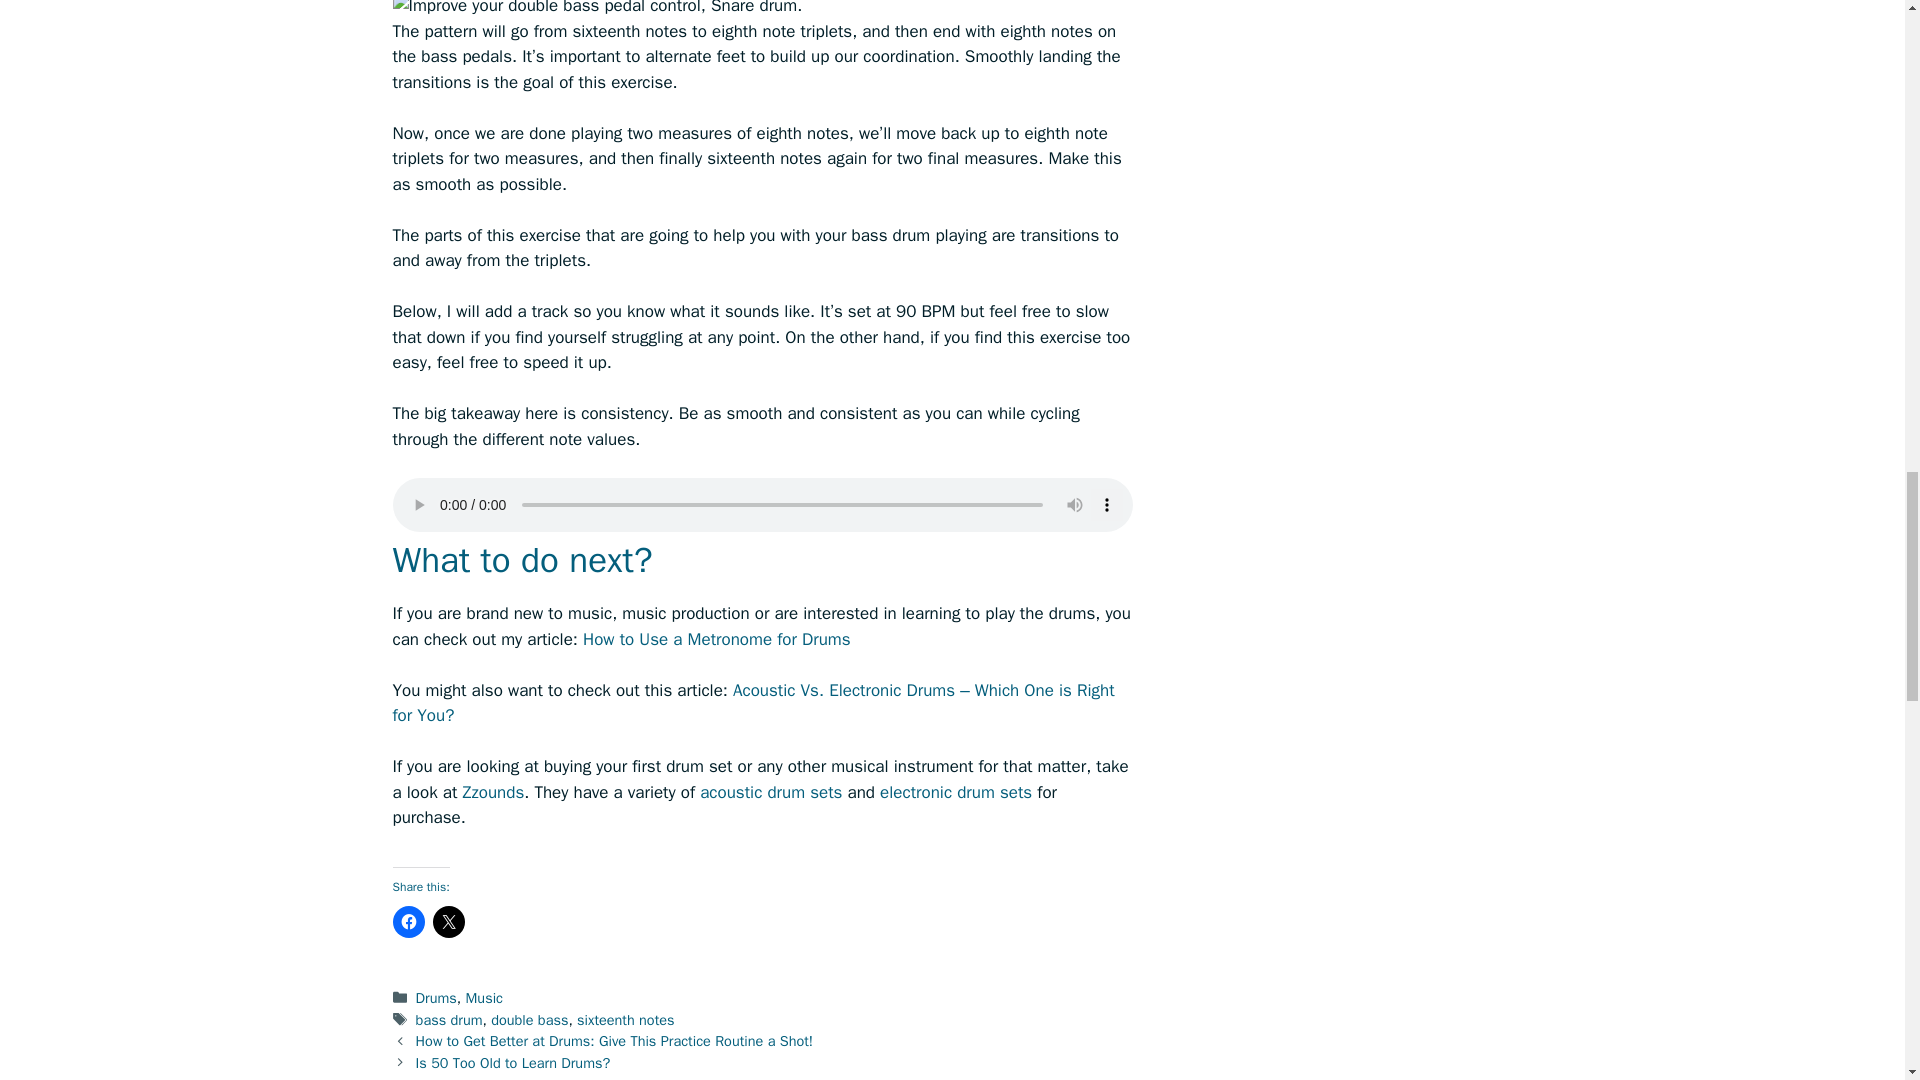 The height and width of the screenshot is (1080, 1920). Describe the element at coordinates (484, 998) in the screenshot. I see `Music` at that location.